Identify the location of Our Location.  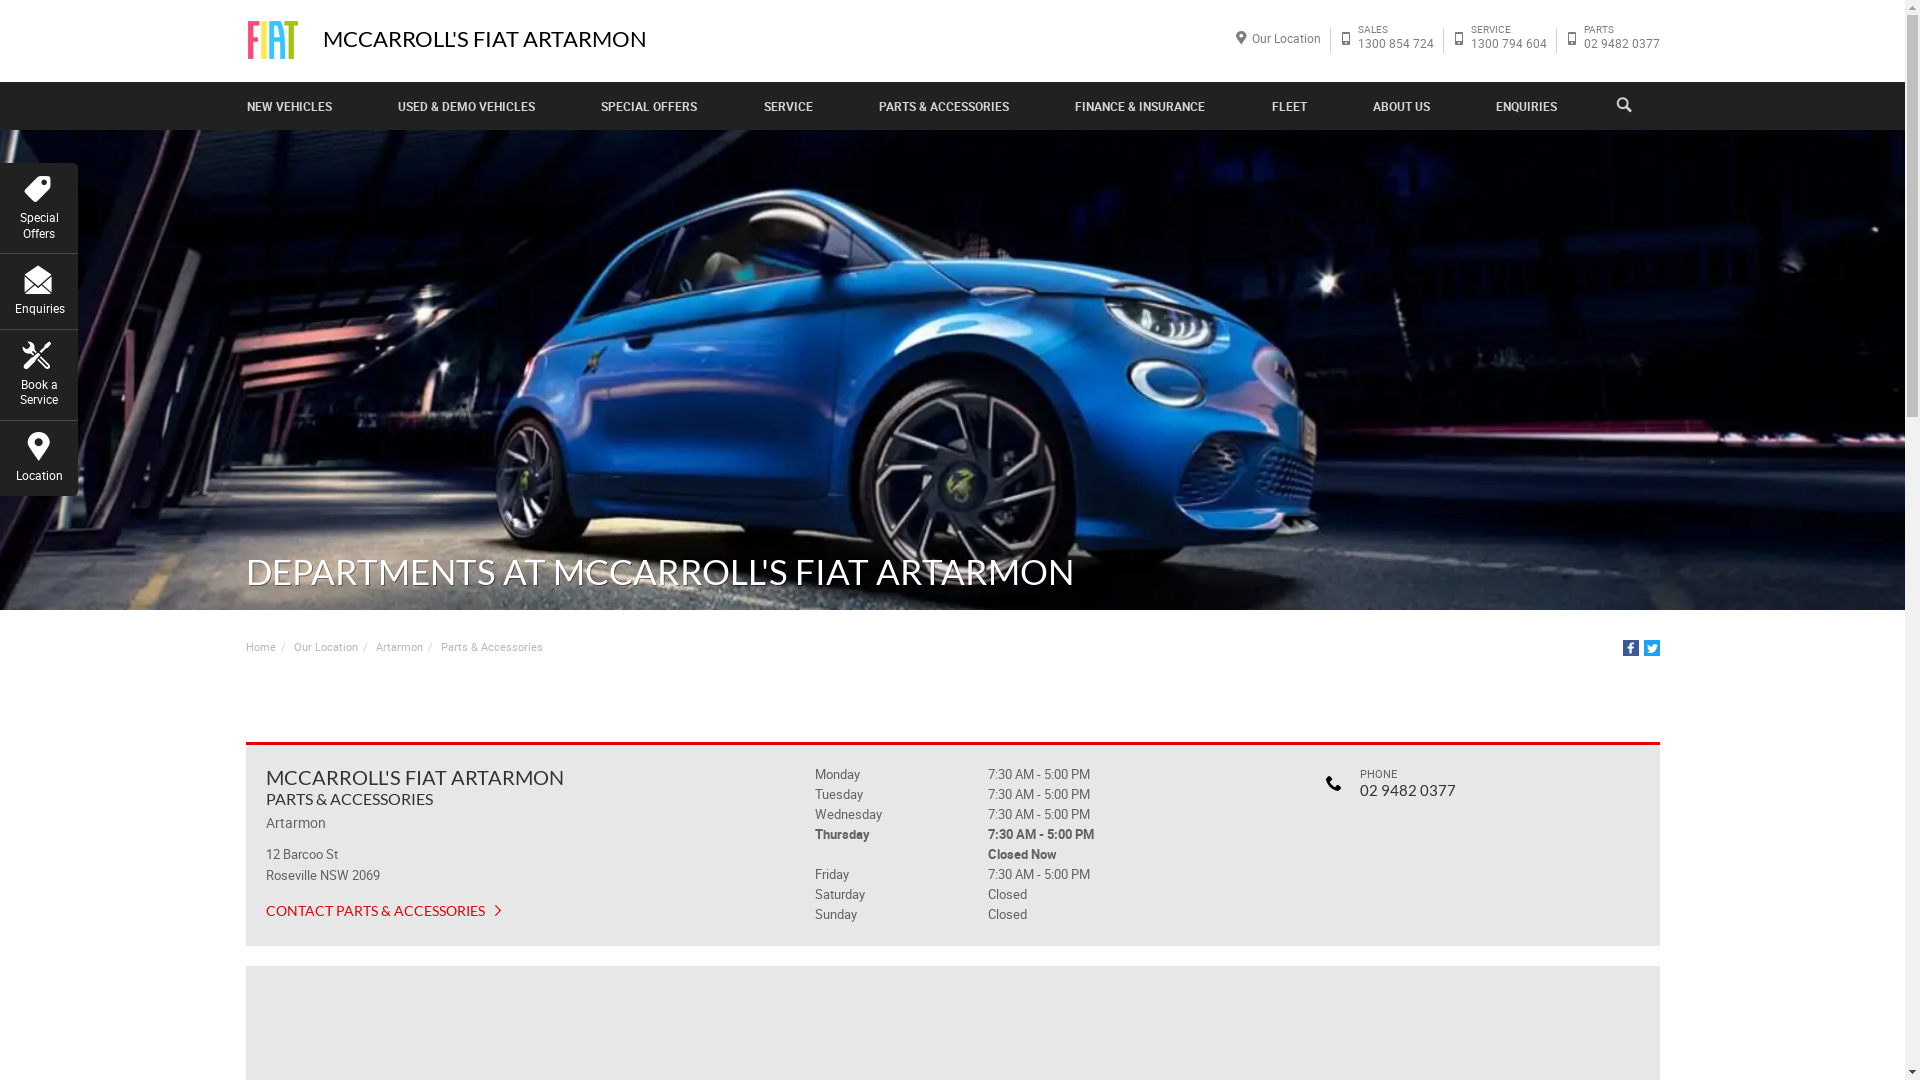
(1286, 38).